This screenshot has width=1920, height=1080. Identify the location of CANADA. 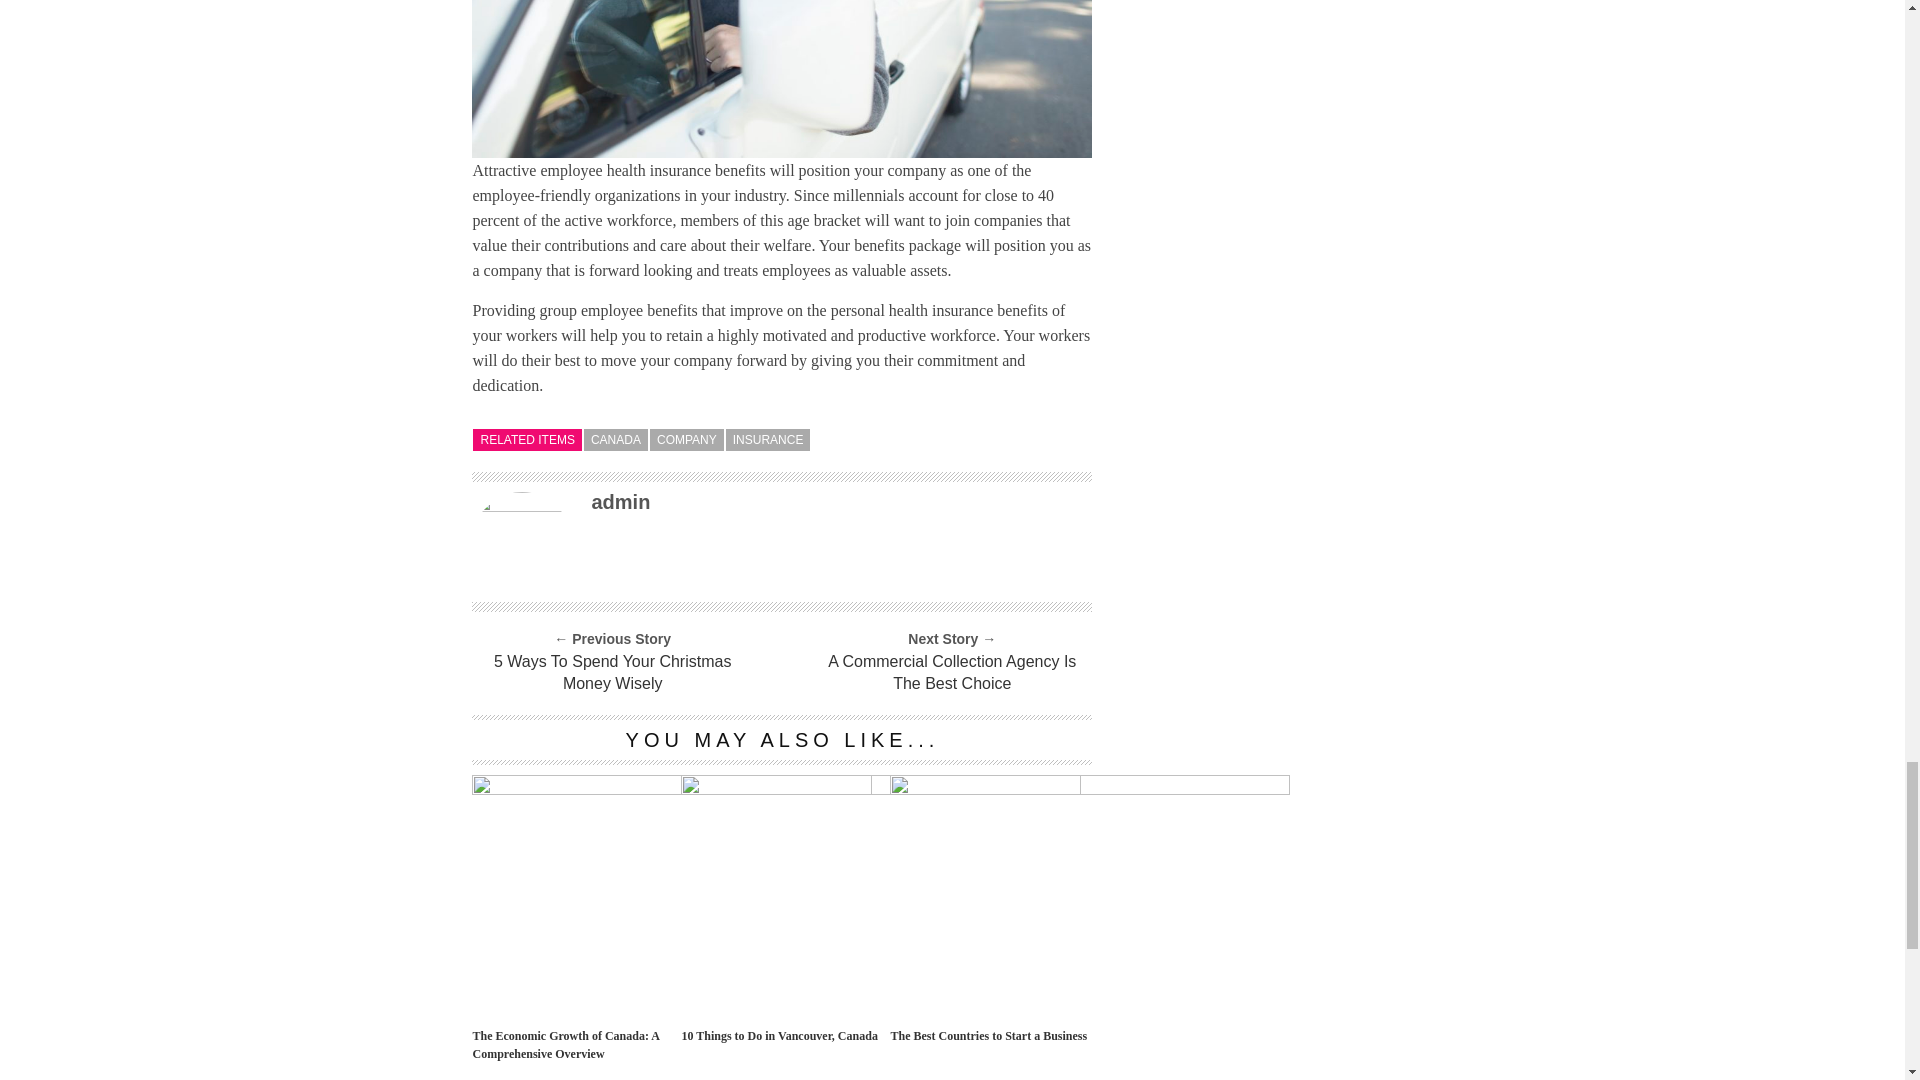
(616, 440).